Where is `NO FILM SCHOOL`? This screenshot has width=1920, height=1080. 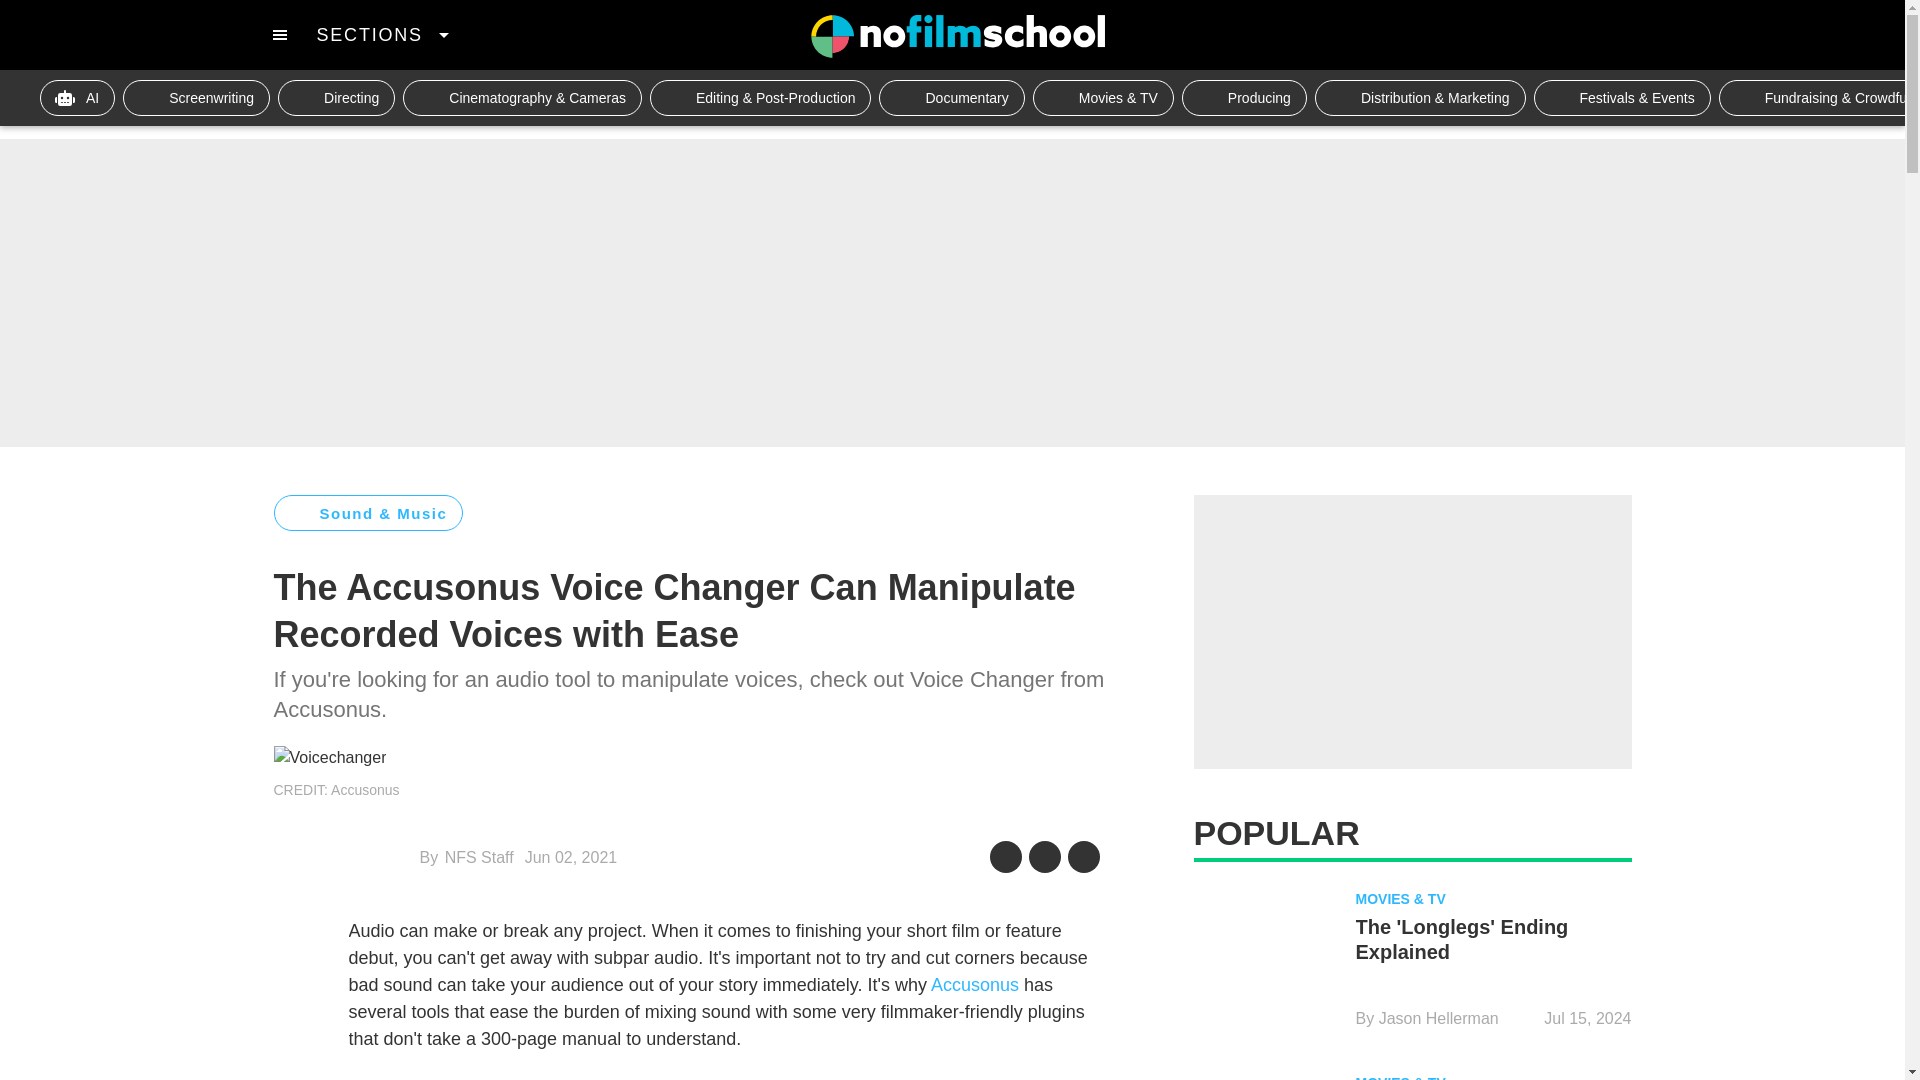 NO FILM SCHOOL is located at coordinates (957, 36).